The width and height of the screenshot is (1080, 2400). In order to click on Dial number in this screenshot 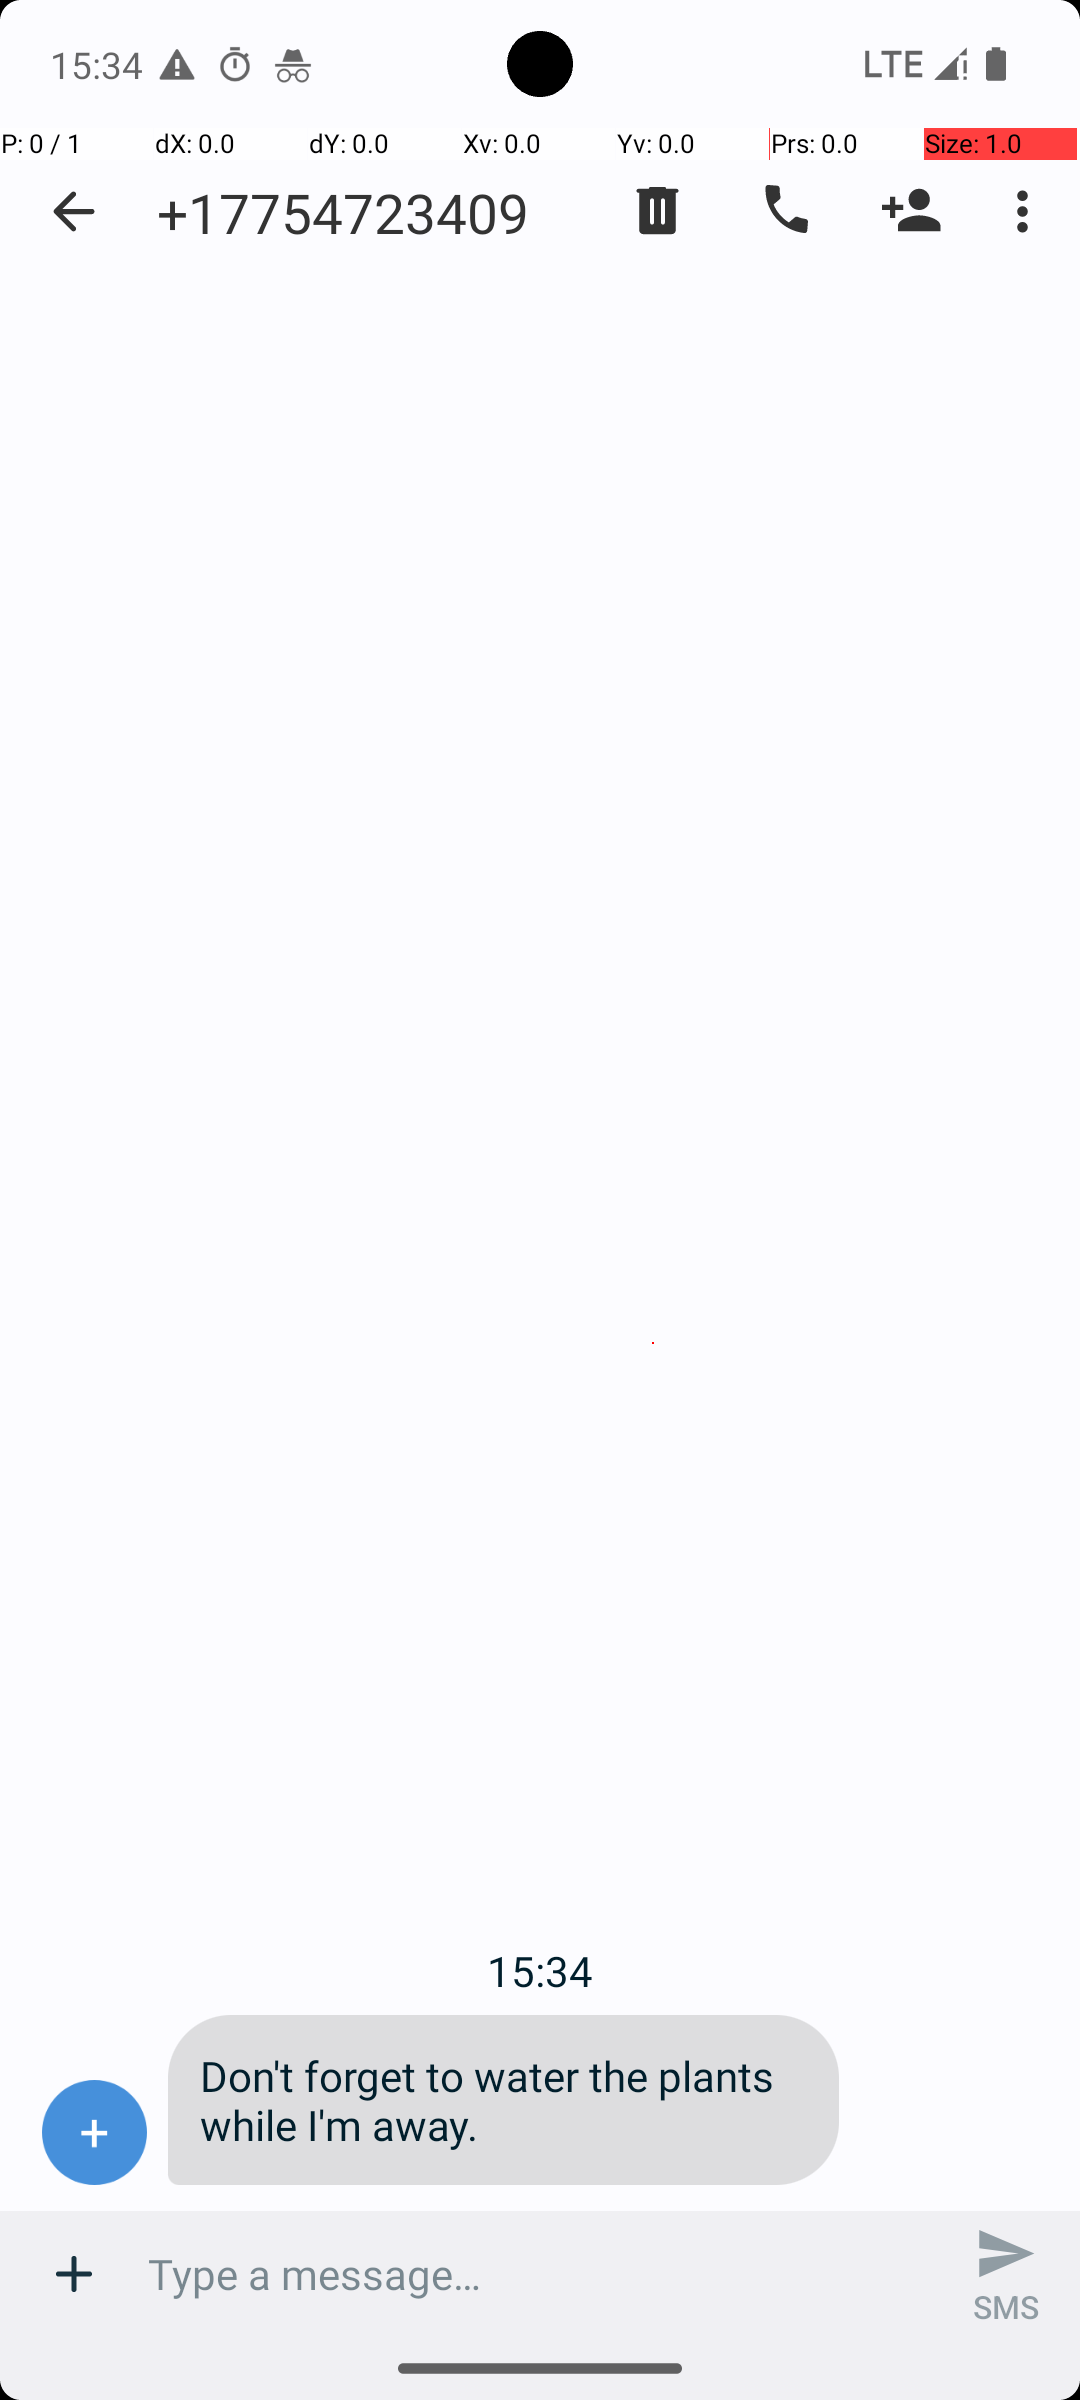, I will do `click(784, 211)`.